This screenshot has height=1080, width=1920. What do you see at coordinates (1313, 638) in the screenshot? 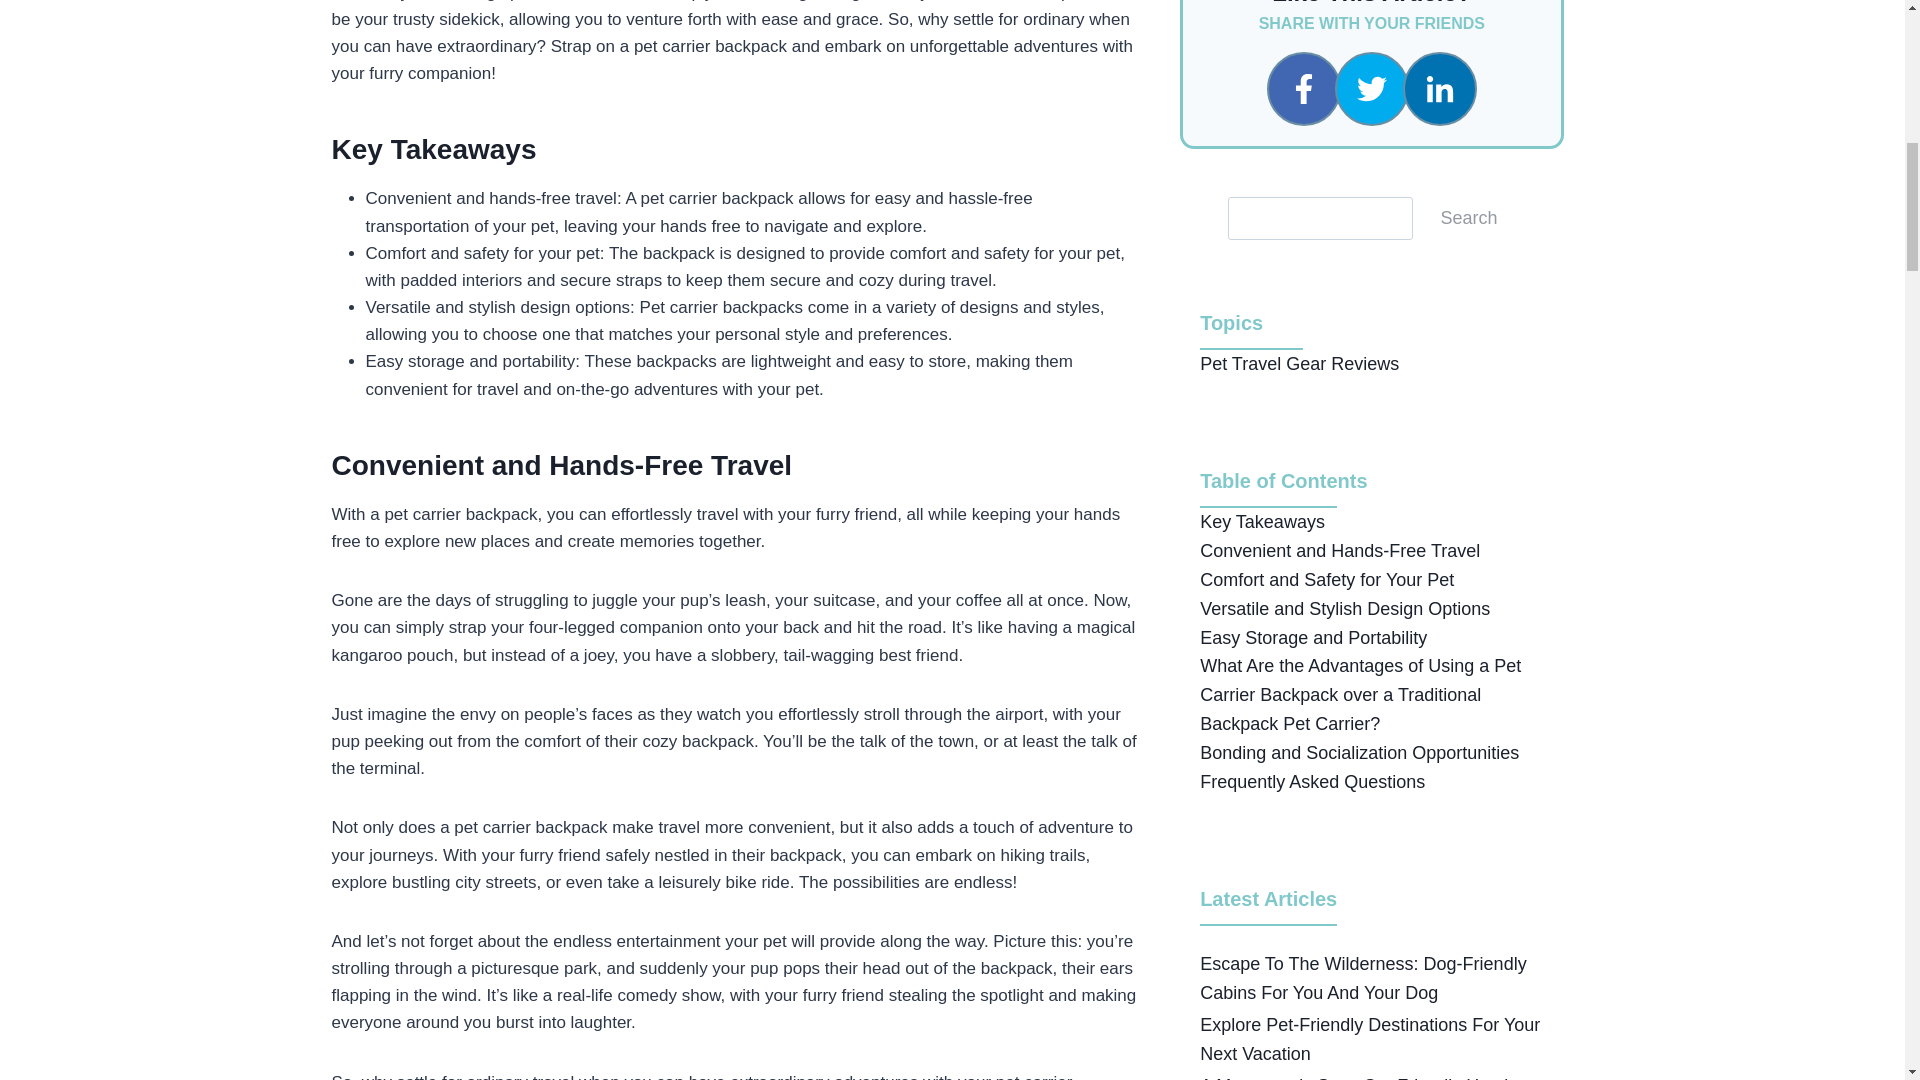
I see `Easy Storage and Portability` at bounding box center [1313, 638].